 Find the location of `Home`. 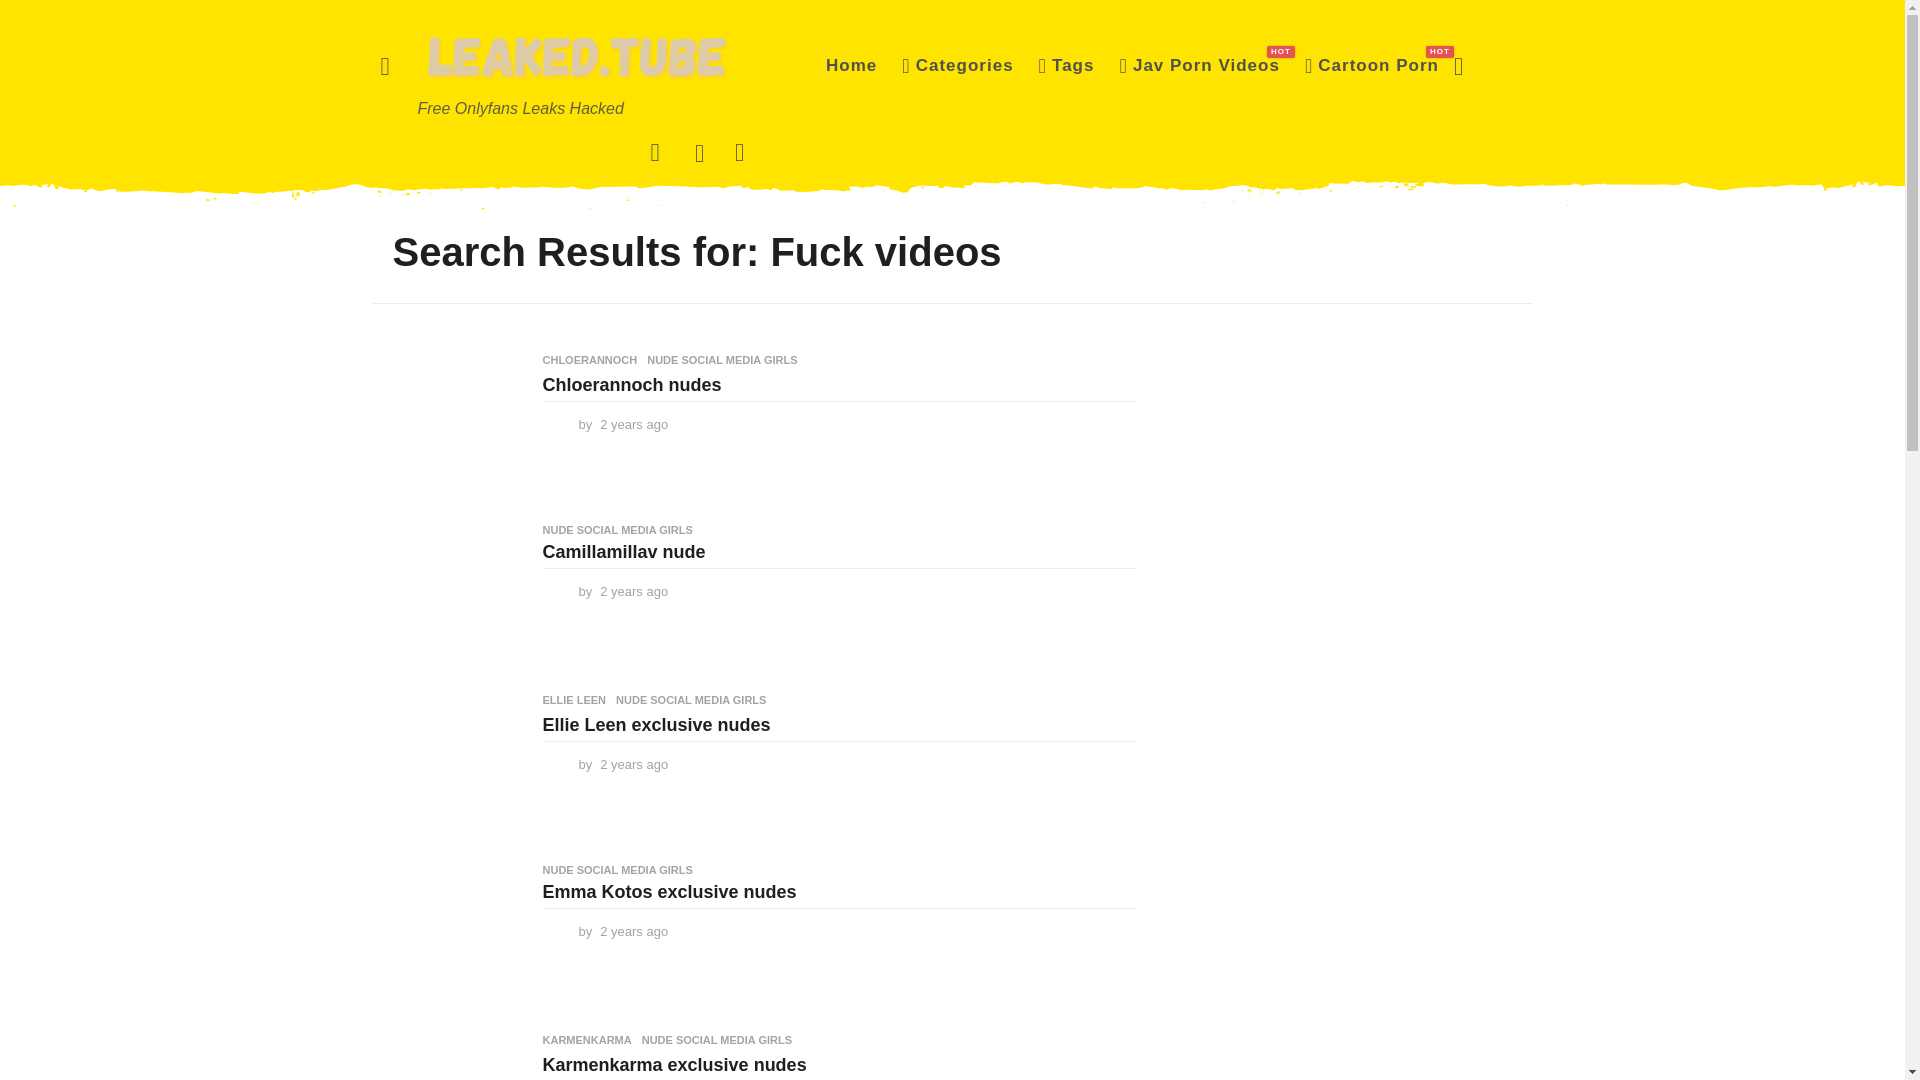

Home is located at coordinates (631, 384).